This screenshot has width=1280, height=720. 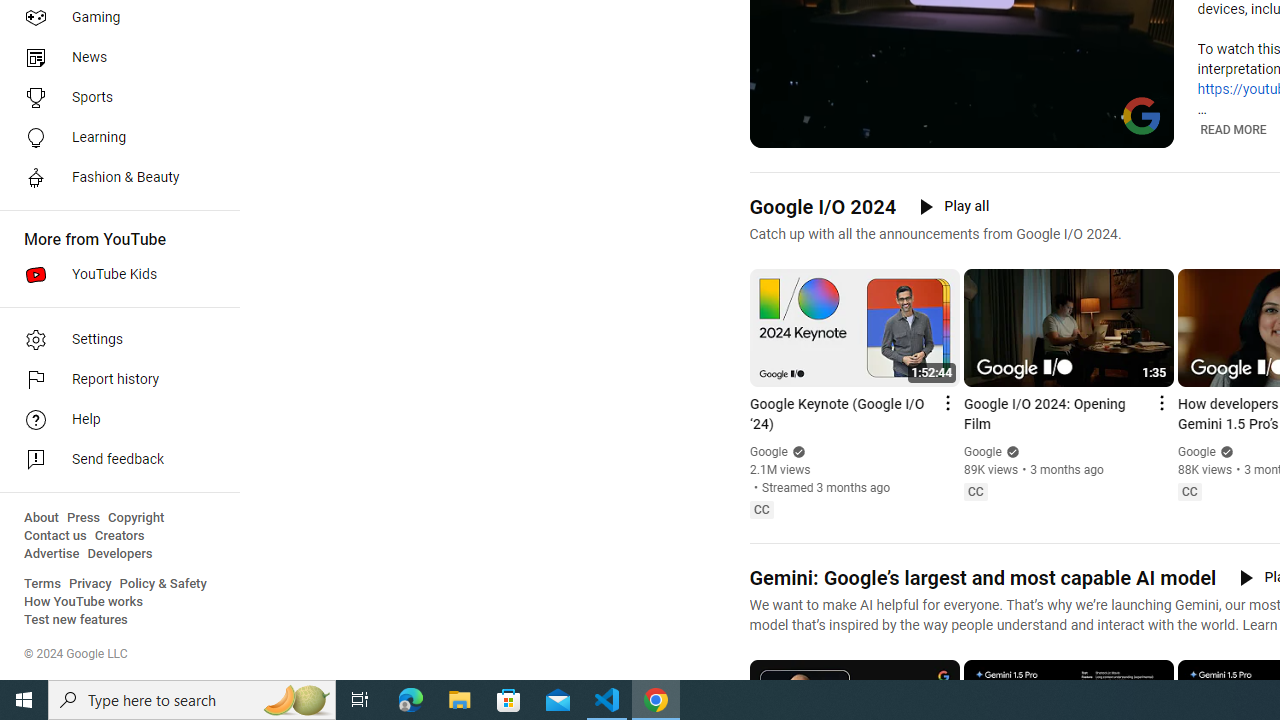 What do you see at coordinates (136, 518) in the screenshot?
I see `Copyright` at bounding box center [136, 518].